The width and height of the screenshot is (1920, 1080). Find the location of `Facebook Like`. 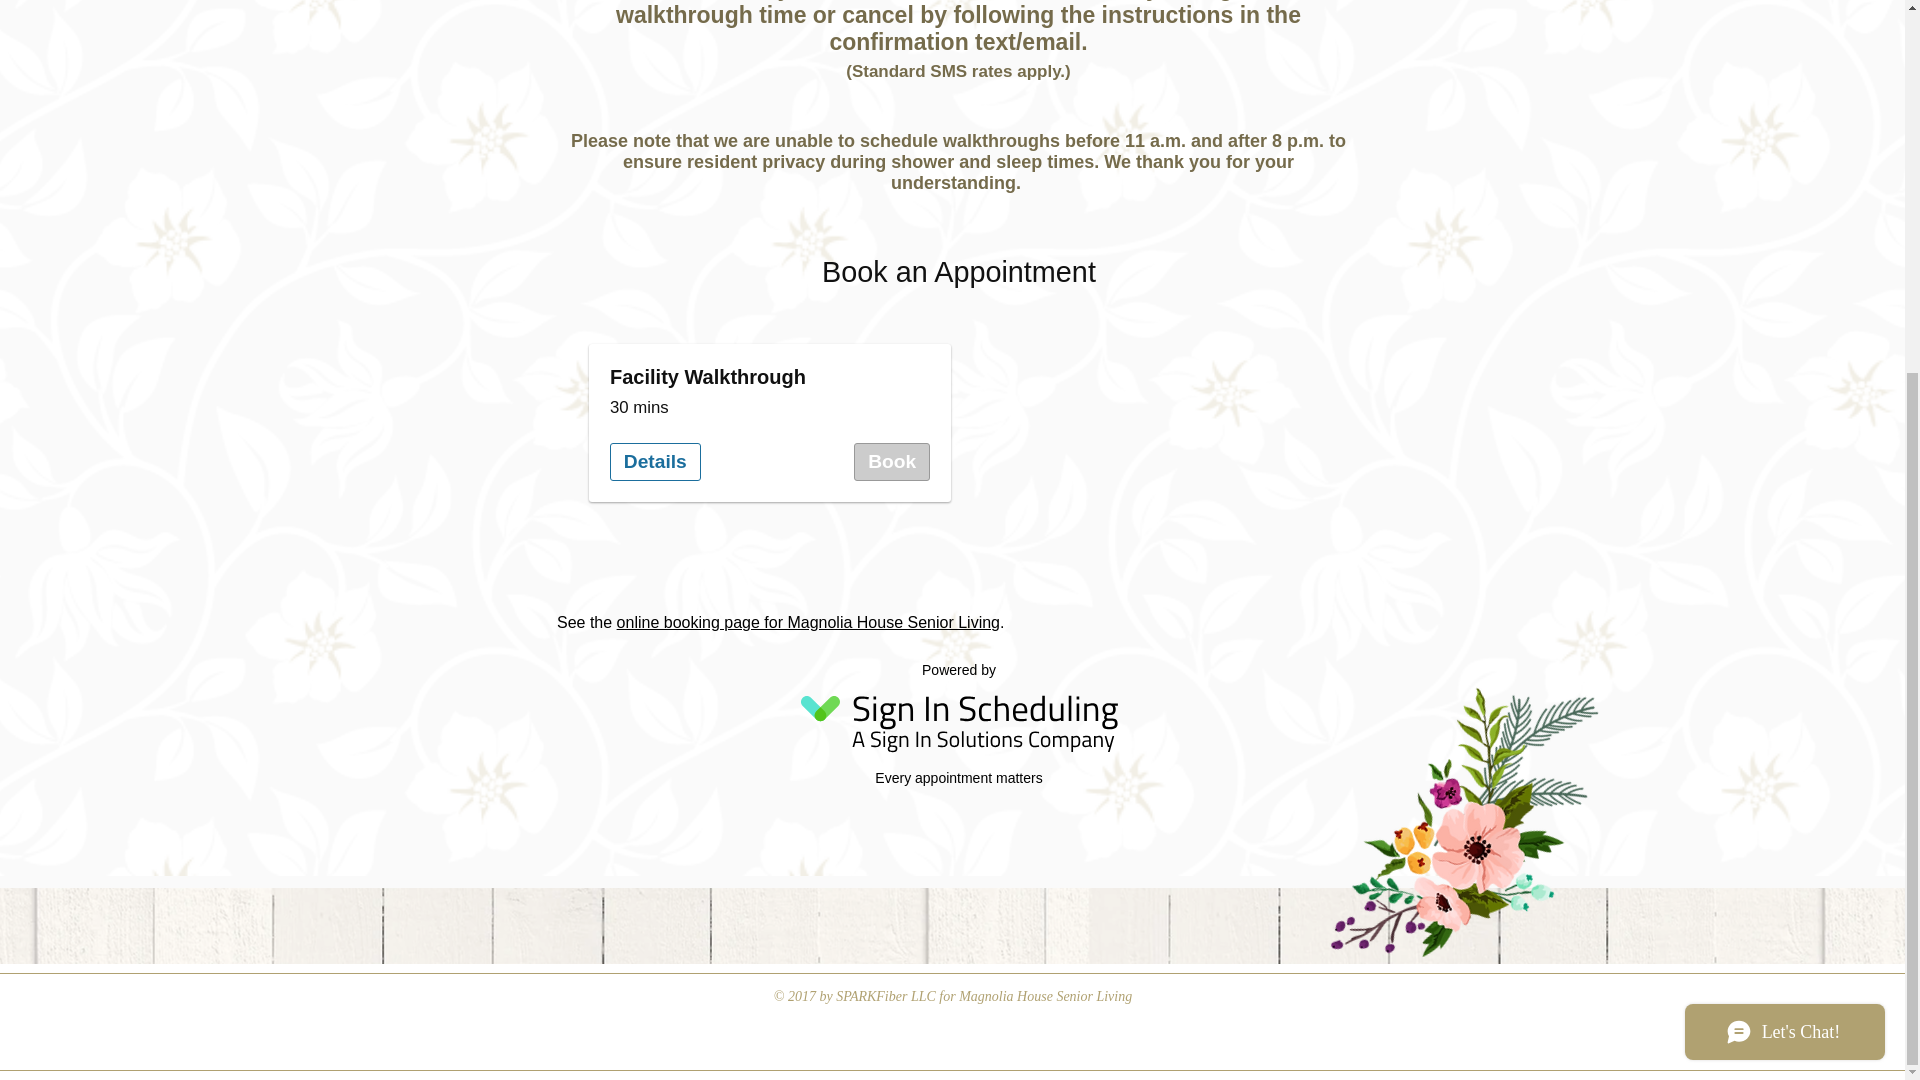

Facebook Like is located at coordinates (593, 998).